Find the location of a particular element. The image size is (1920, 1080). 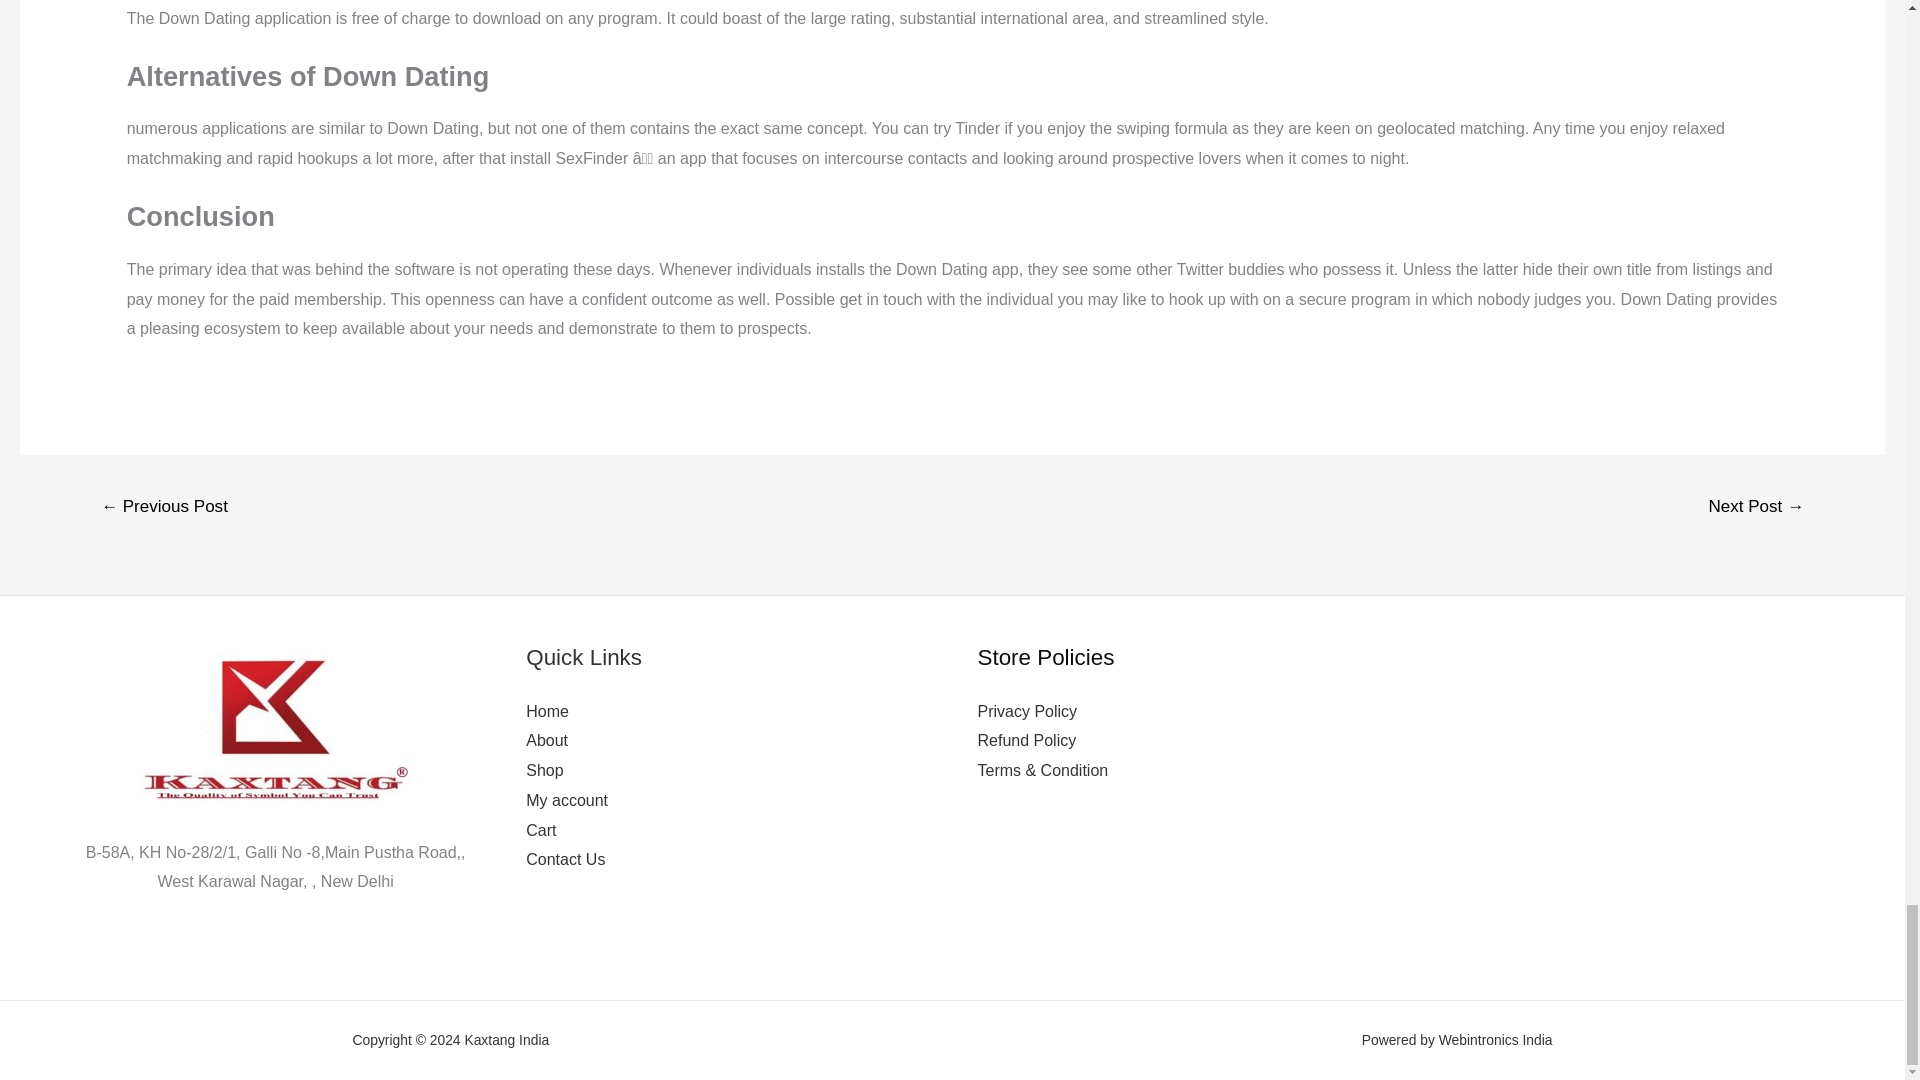

Cart is located at coordinates (541, 830).